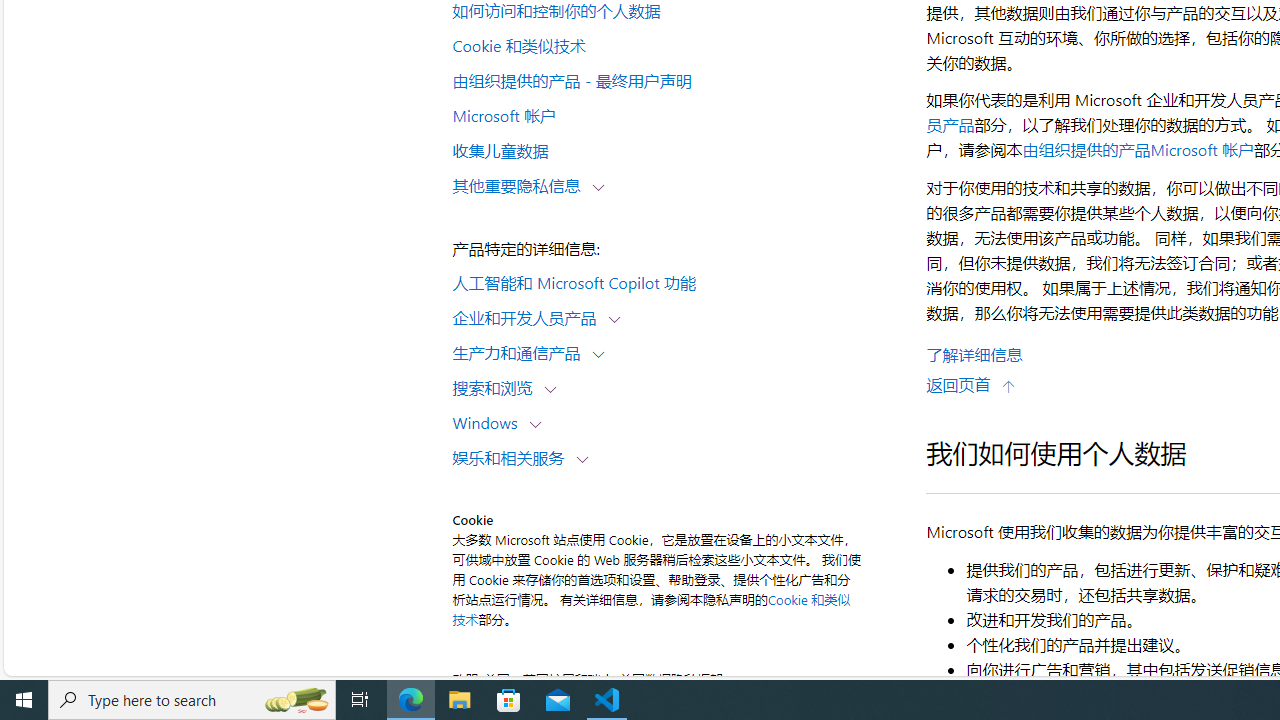  Describe the element at coordinates (489, 422) in the screenshot. I see `Windows` at that location.